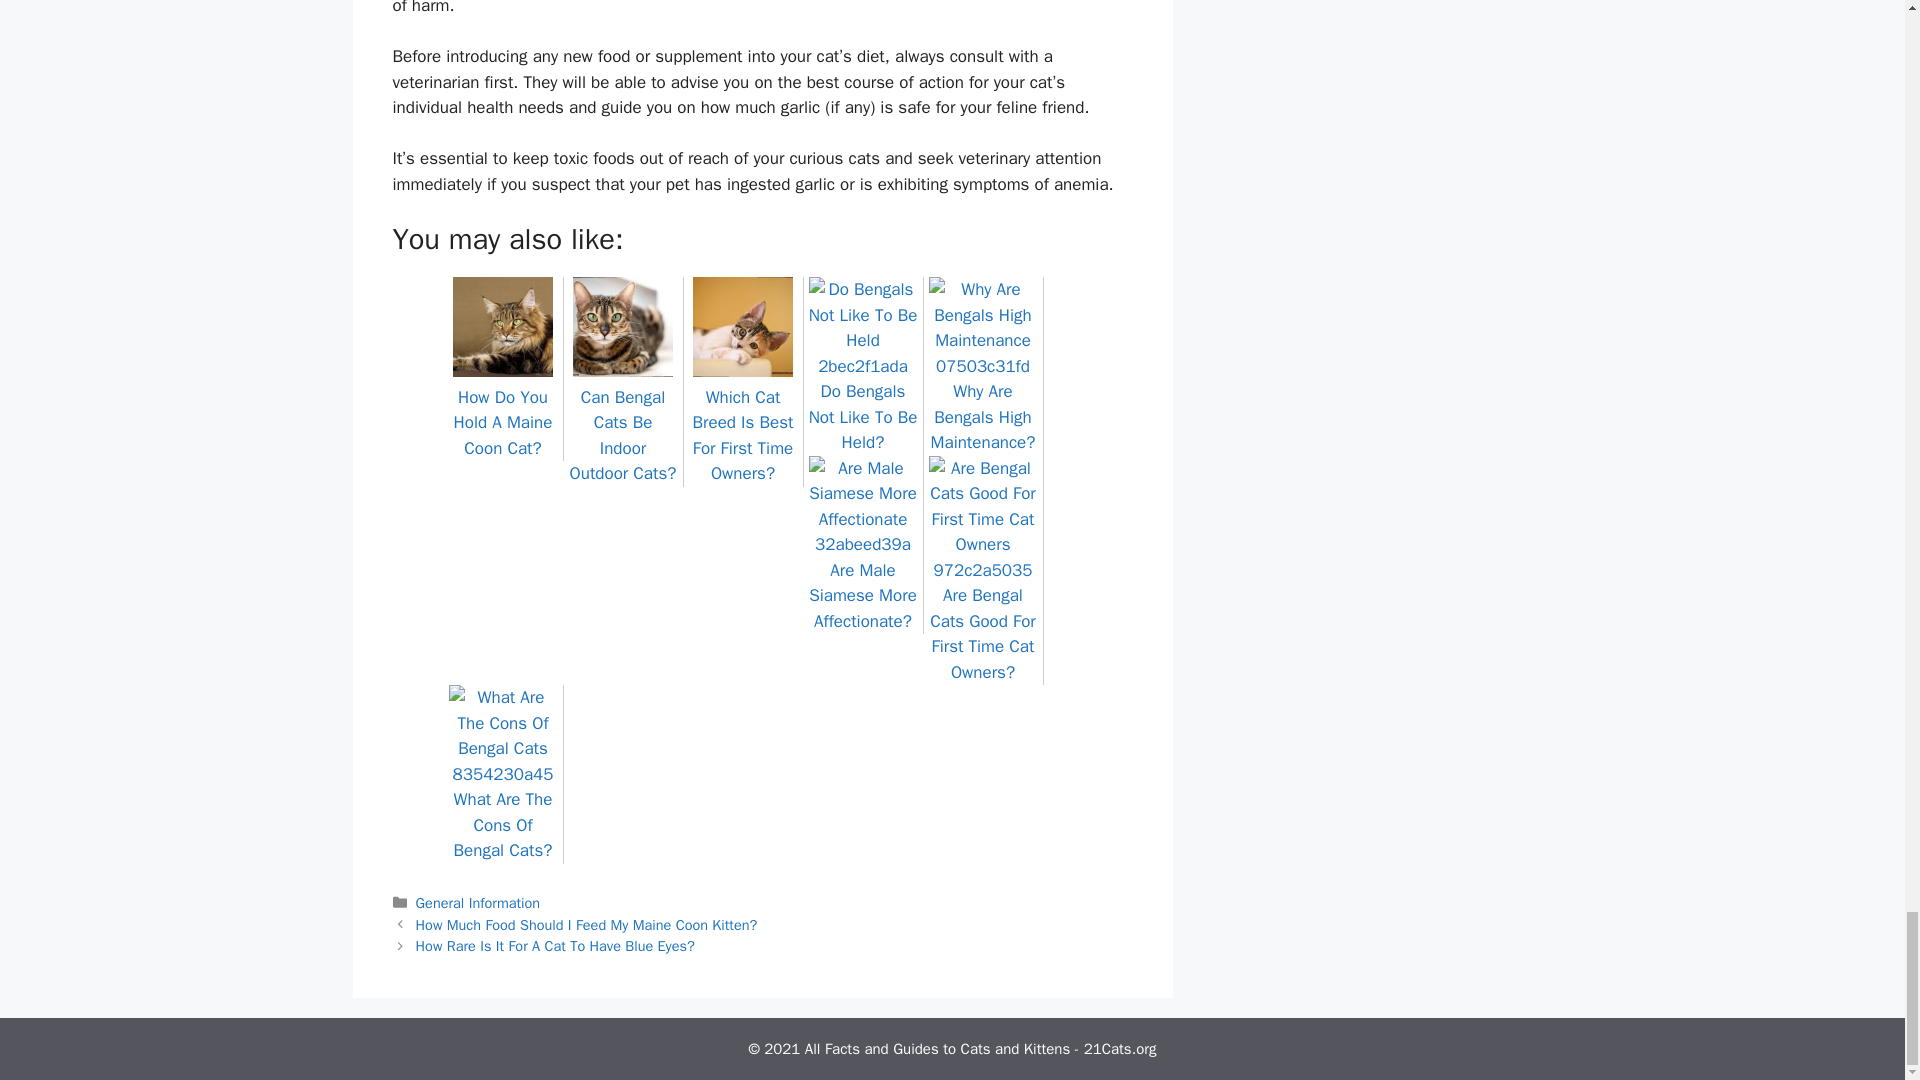  What do you see at coordinates (982, 404) in the screenshot?
I see `Why Are Bengals High Maintenance?` at bounding box center [982, 404].